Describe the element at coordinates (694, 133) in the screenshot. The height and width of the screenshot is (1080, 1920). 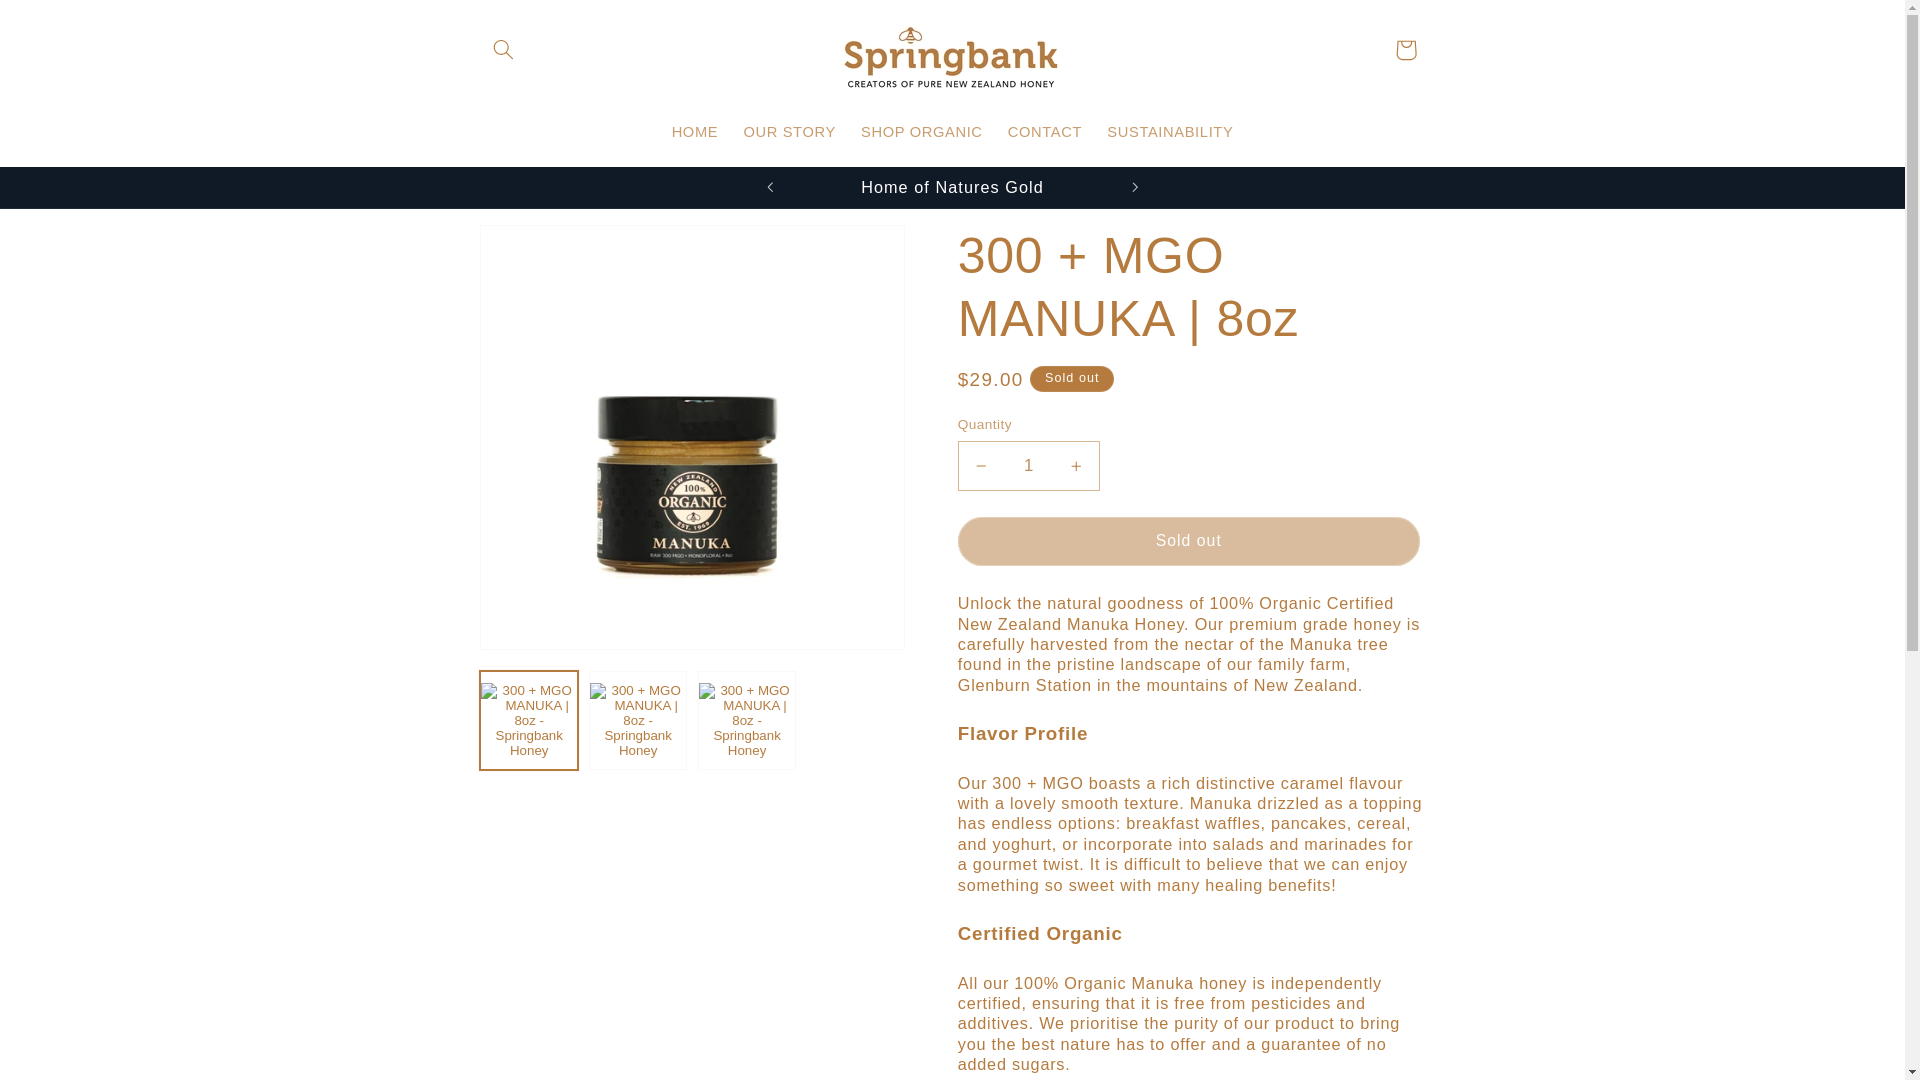
I see `HOME` at that location.